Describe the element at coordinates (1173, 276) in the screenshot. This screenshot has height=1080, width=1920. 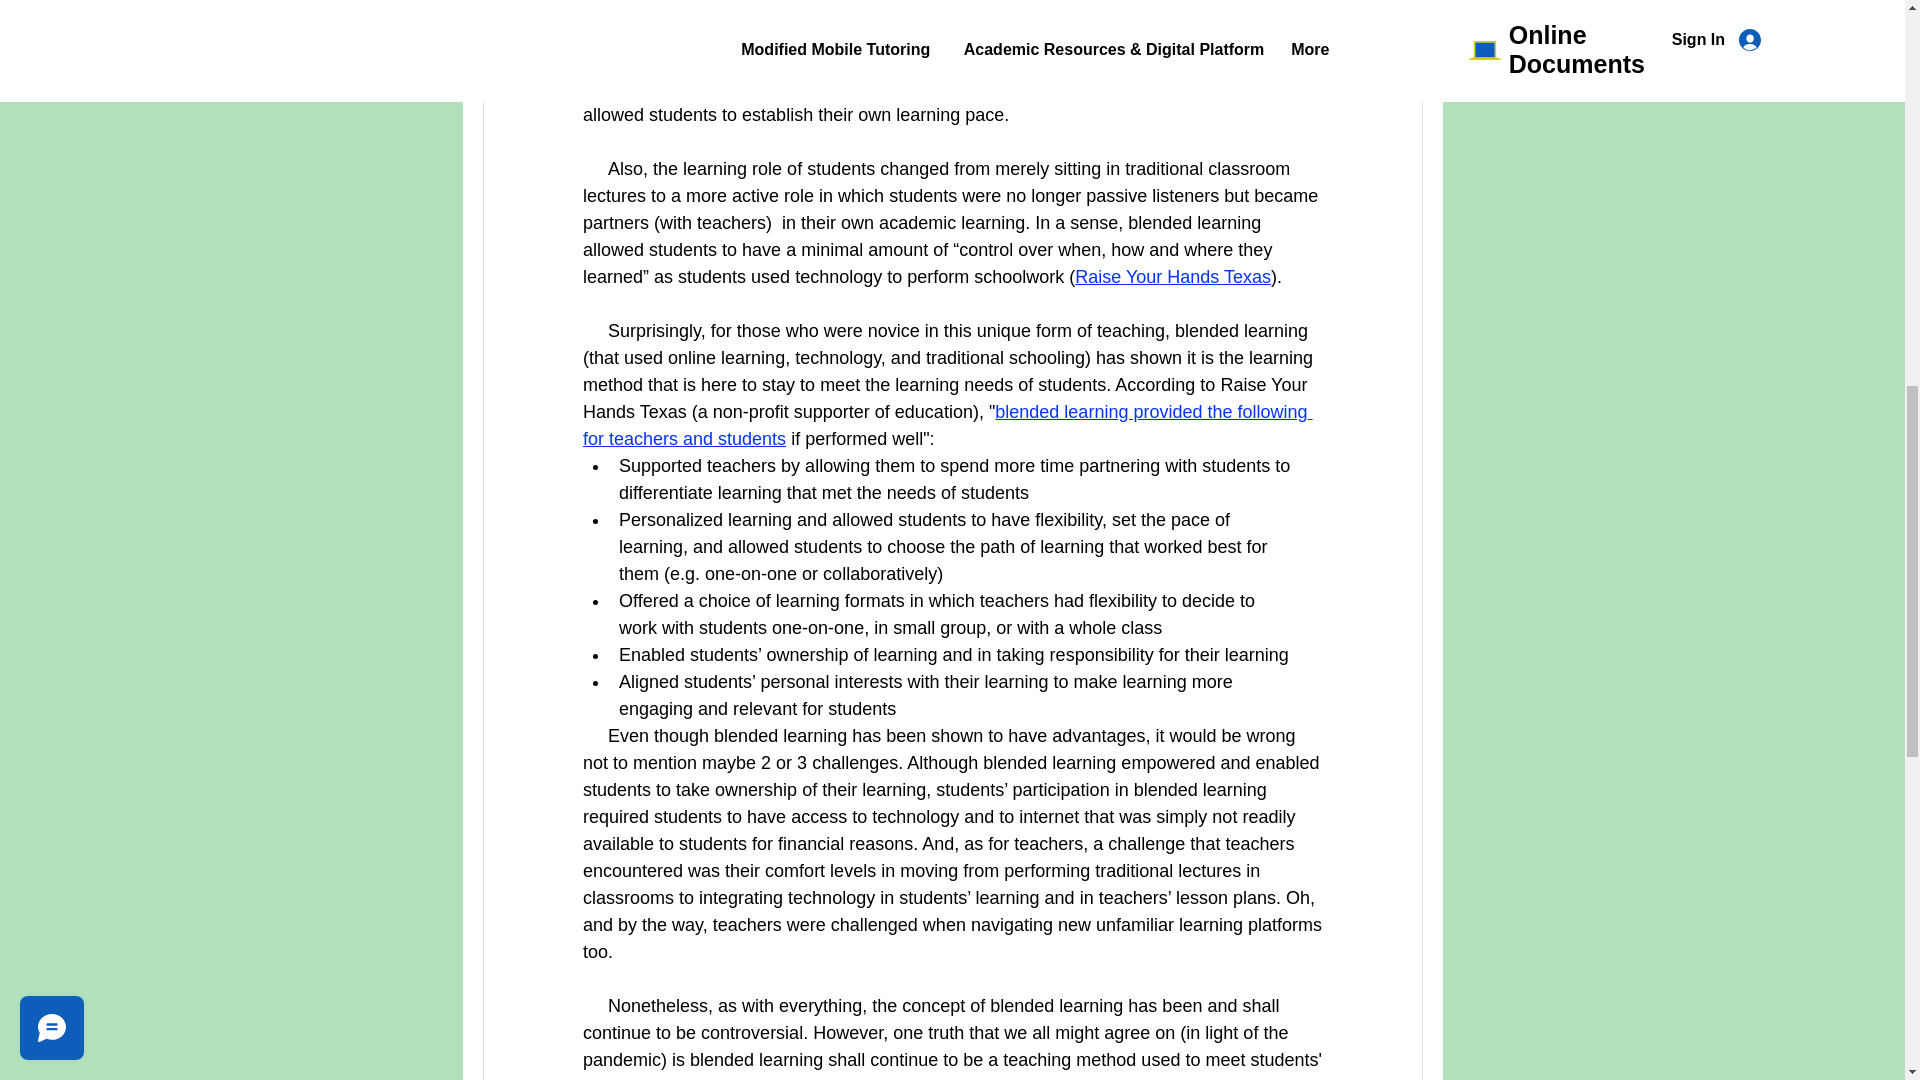
I see `Raise Your Hands Texas` at that location.